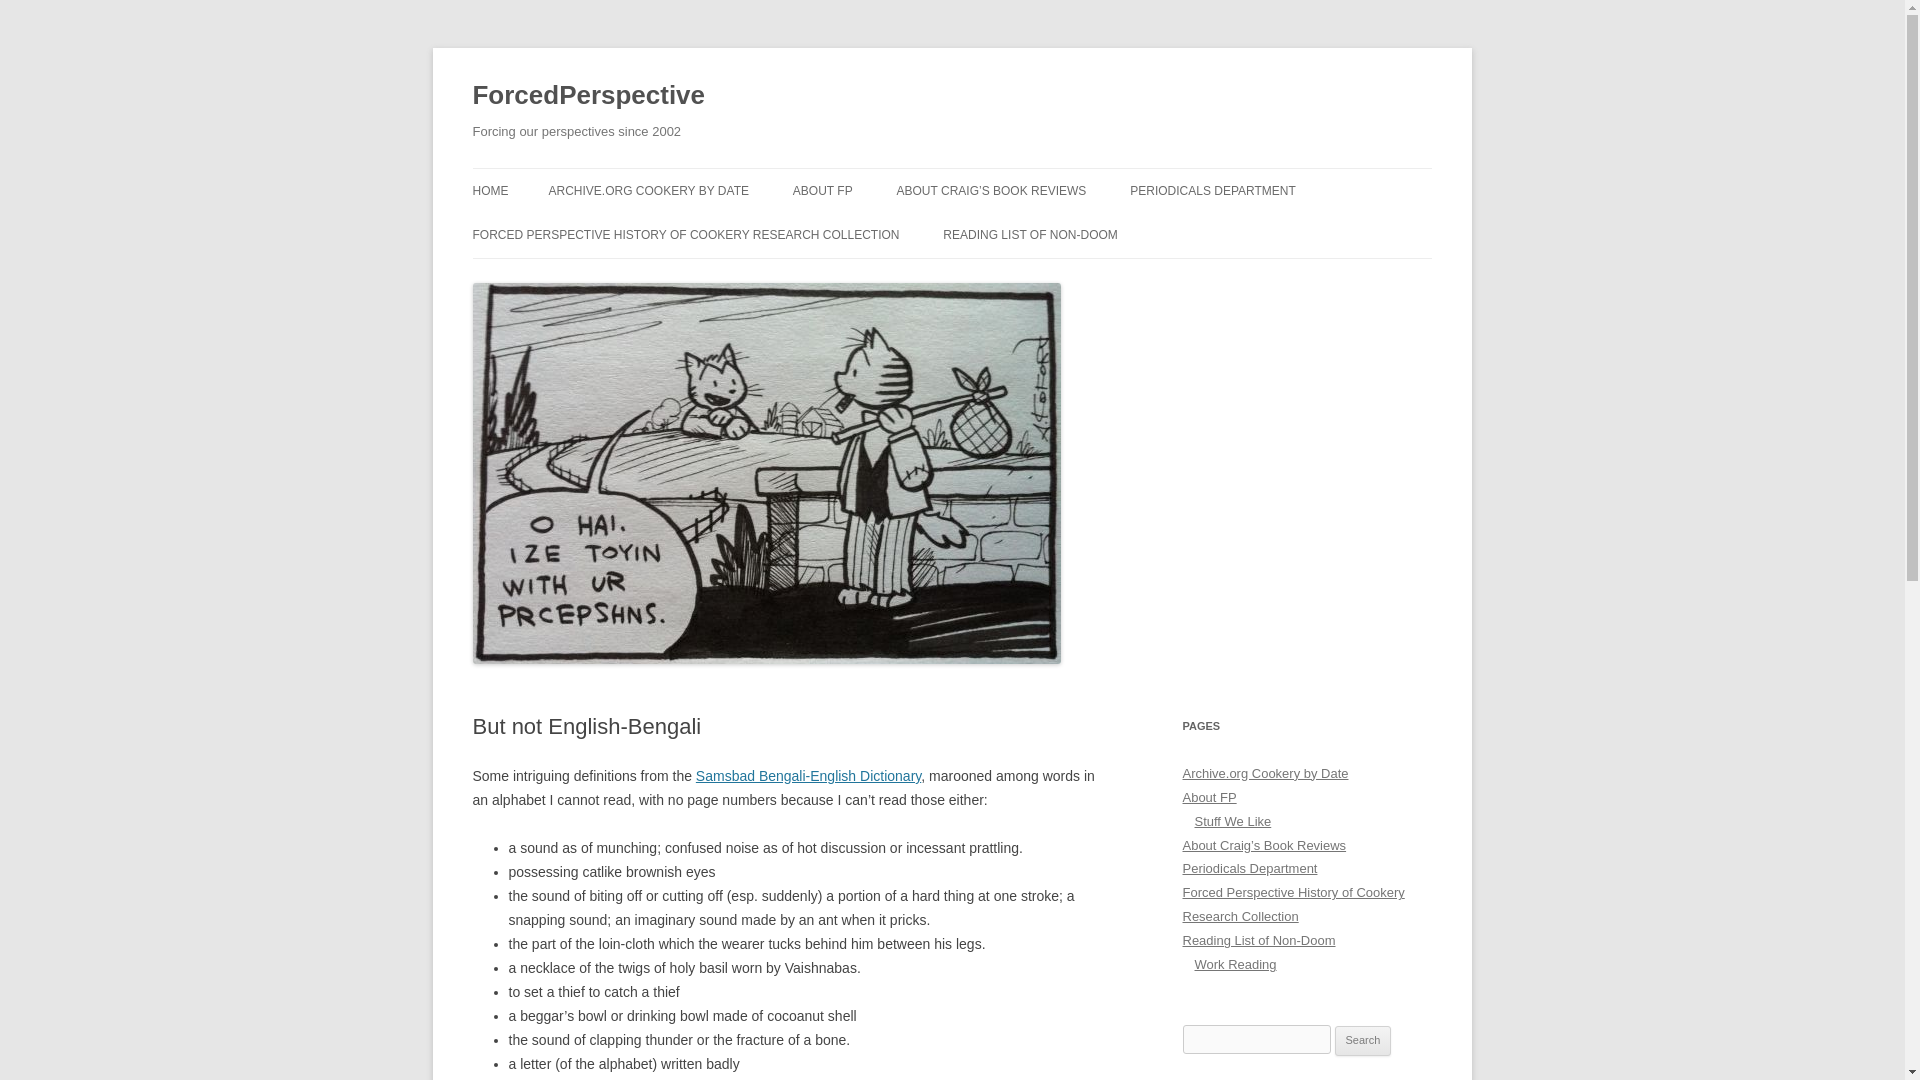 The image size is (1920, 1080). What do you see at coordinates (1042, 278) in the screenshot?
I see `WORK READING` at bounding box center [1042, 278].